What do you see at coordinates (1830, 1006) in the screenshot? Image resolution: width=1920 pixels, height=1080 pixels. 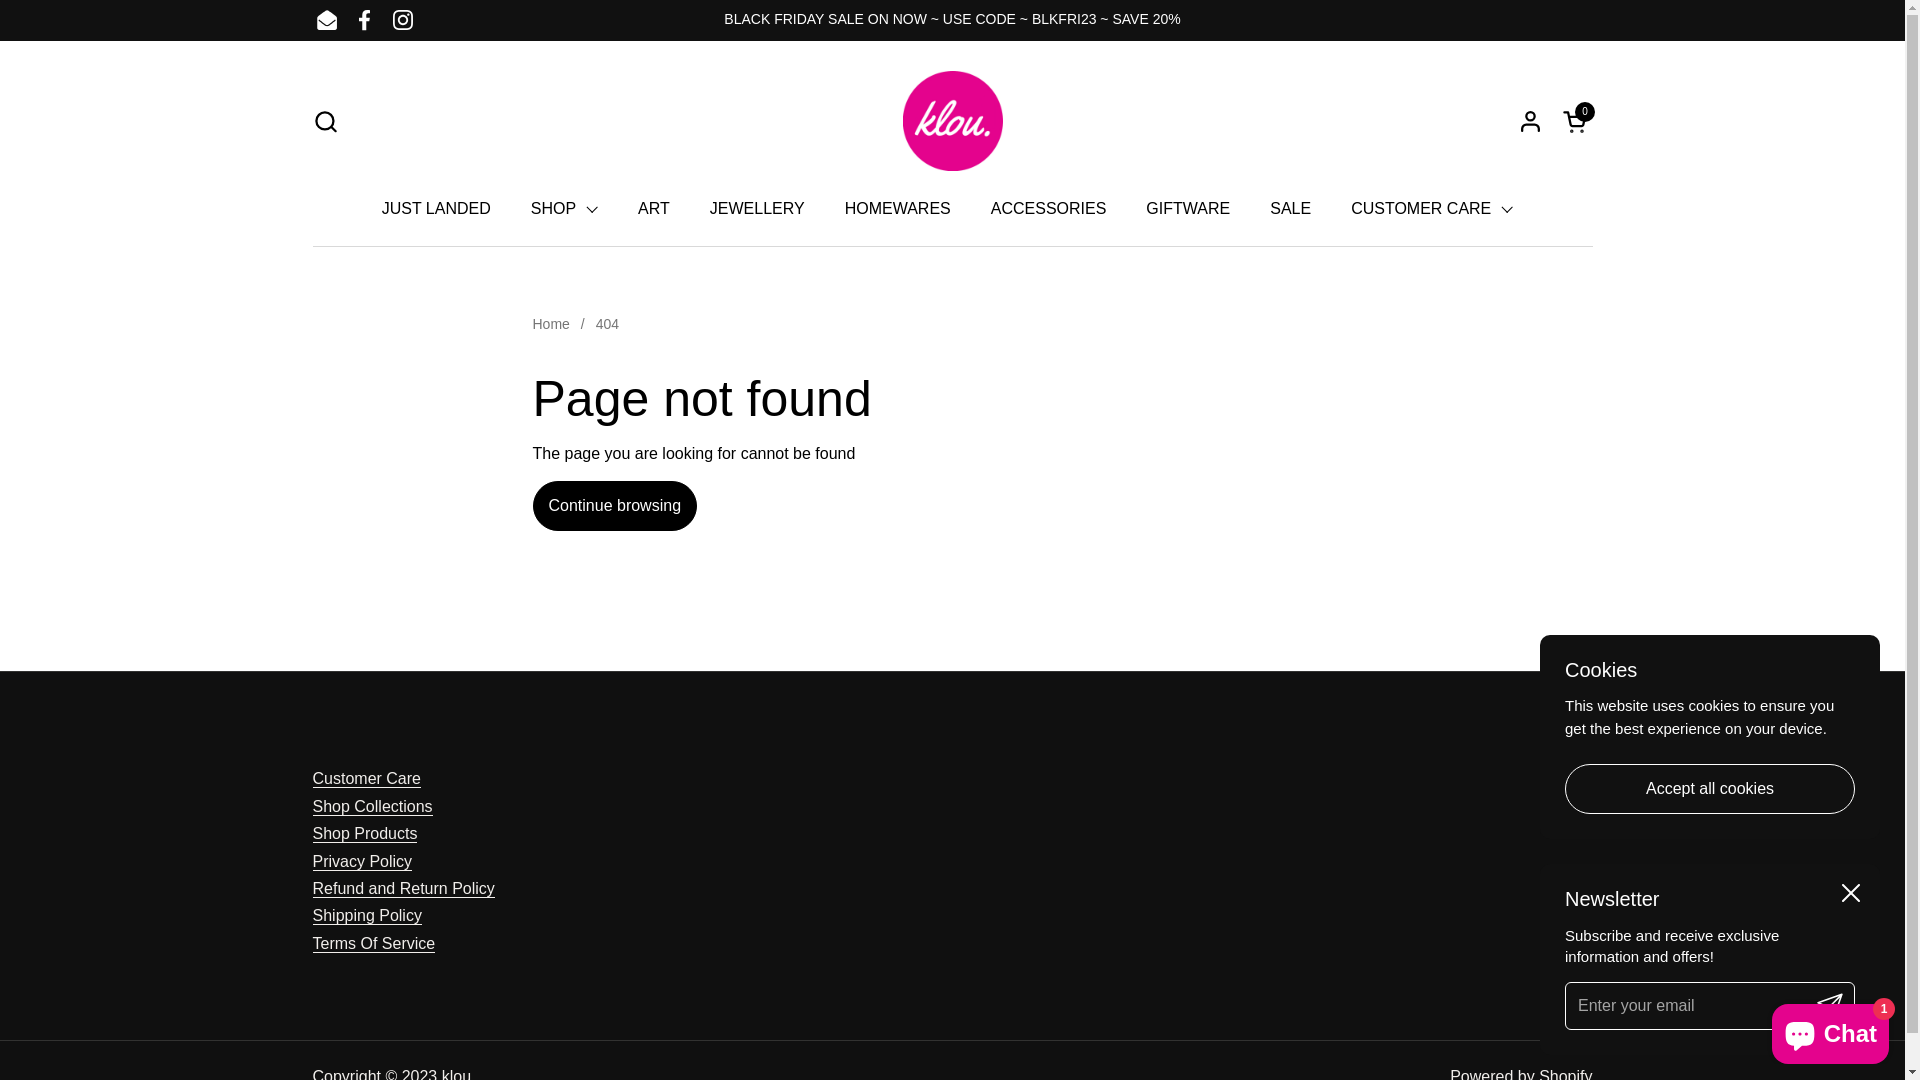 I see `Submit` at bounding box center [1830, 1006].